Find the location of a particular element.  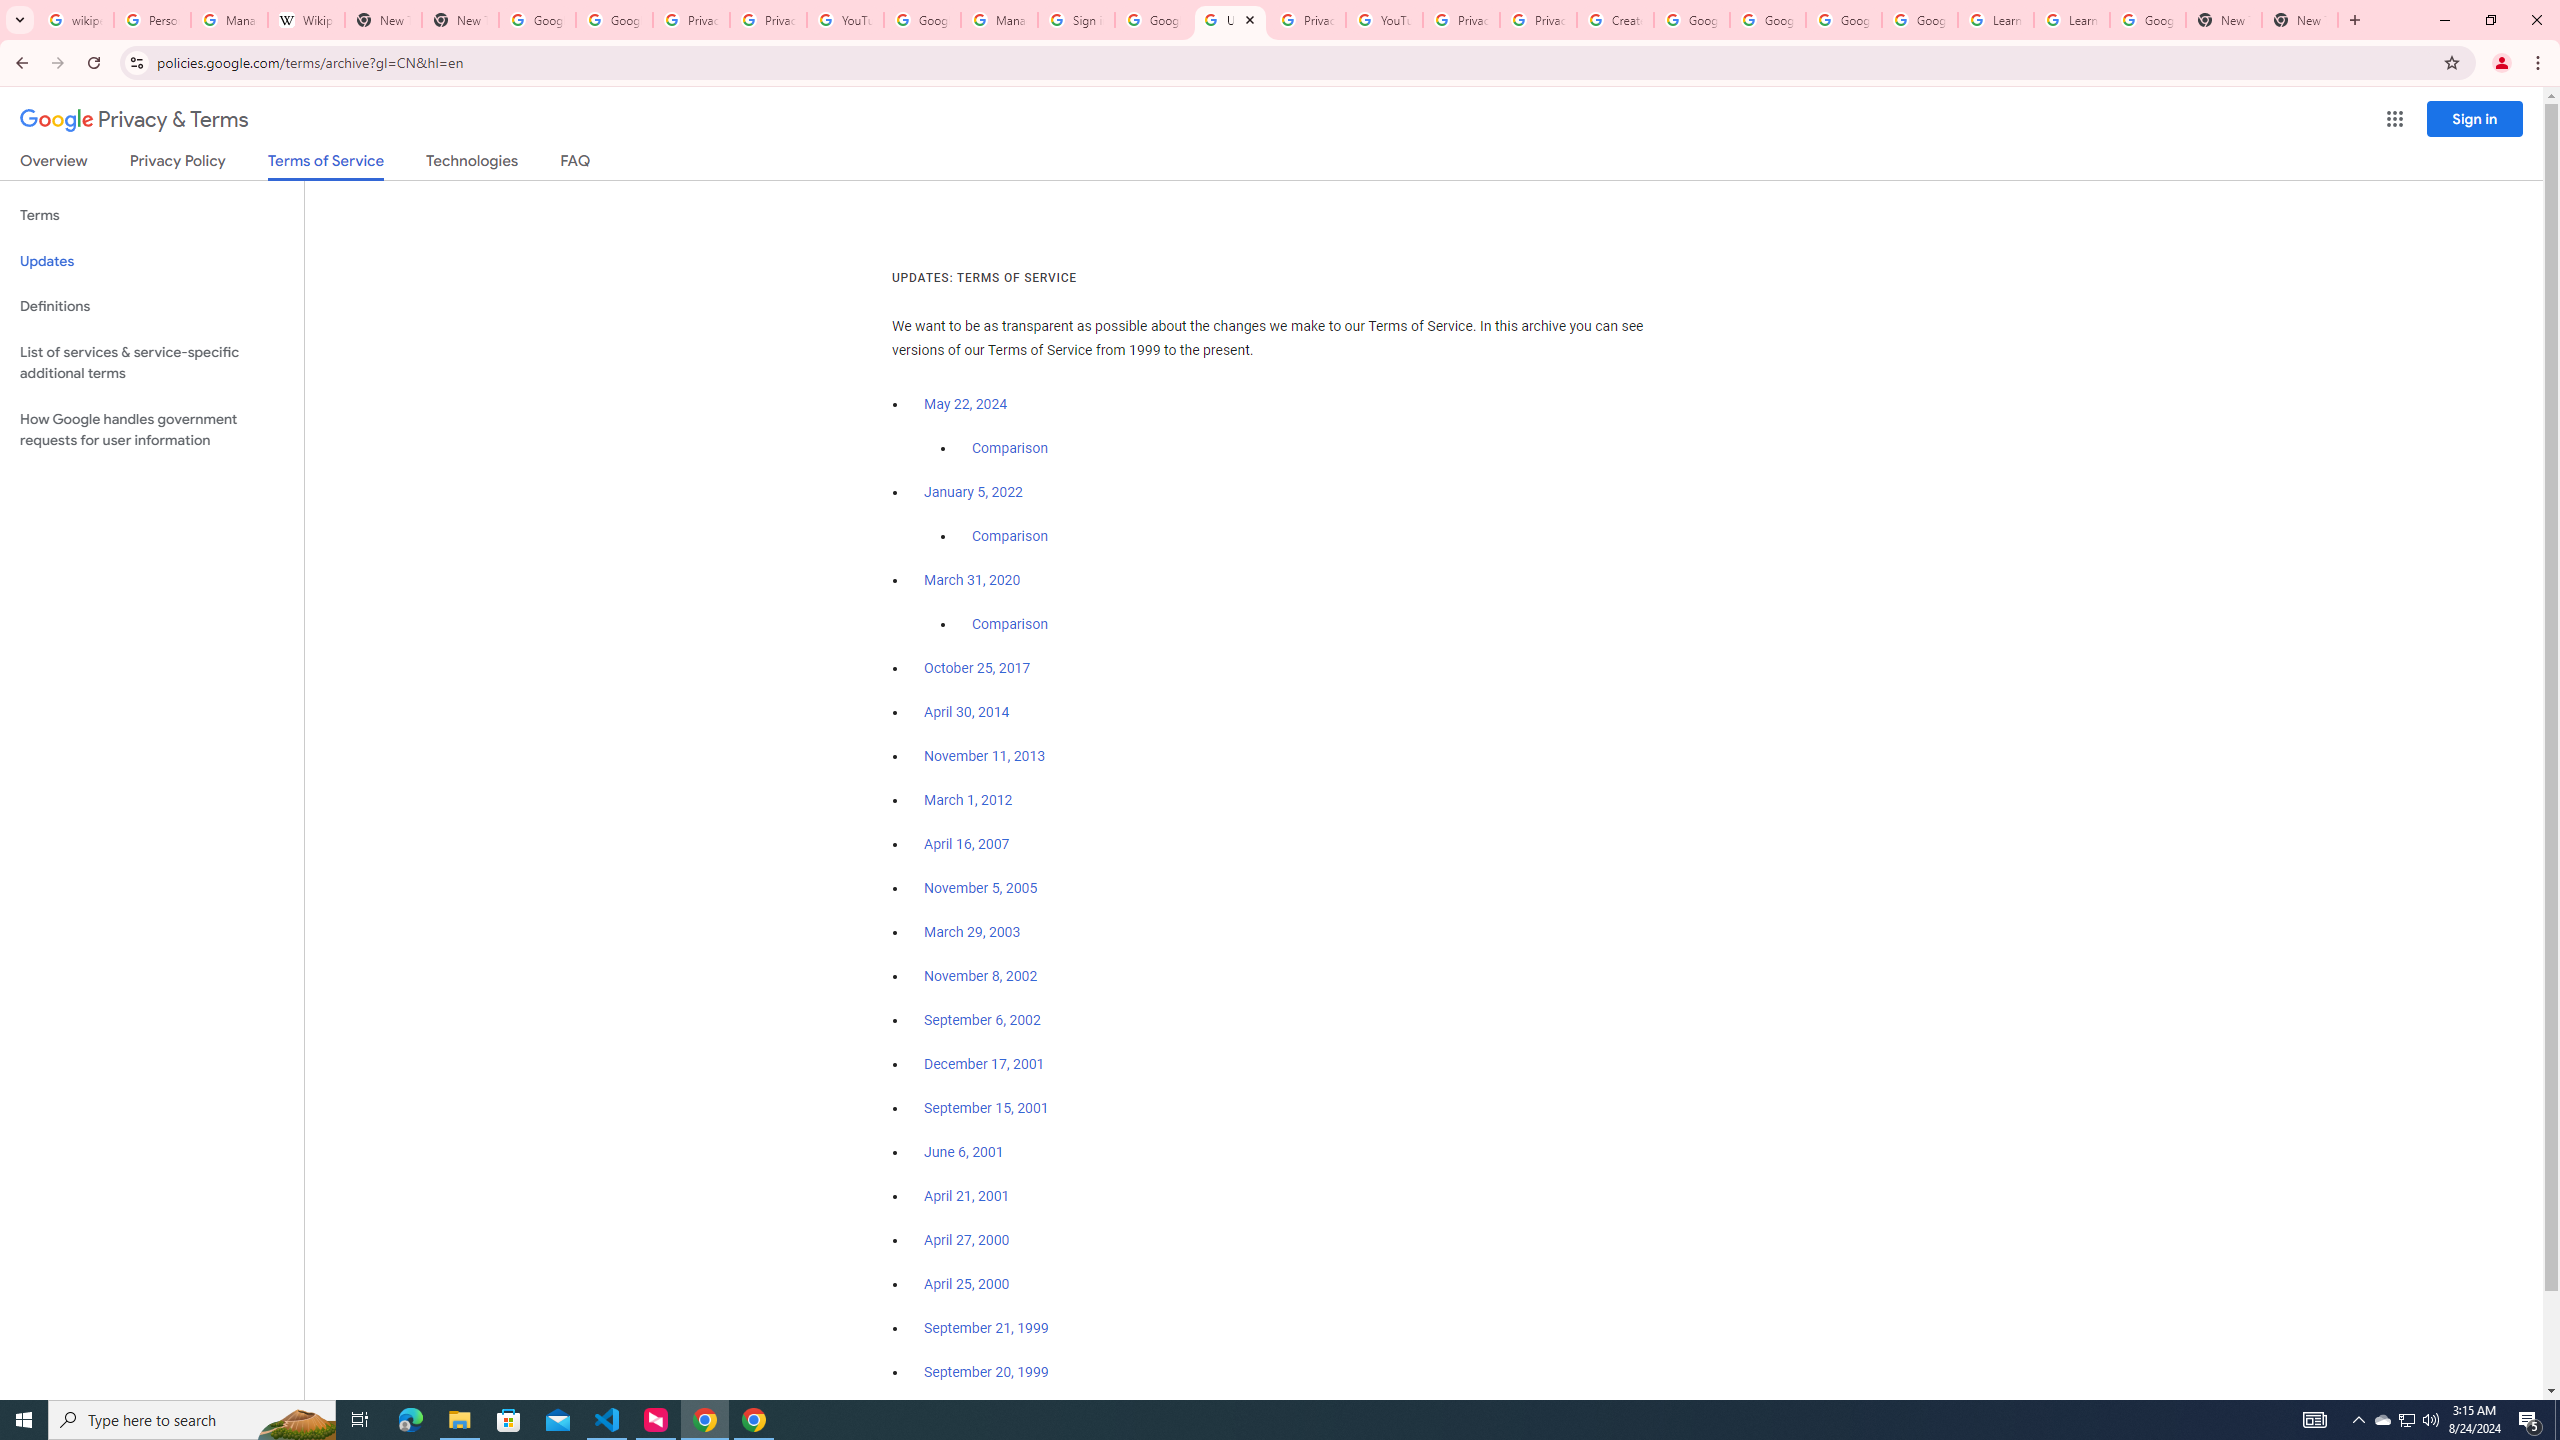

Privacy Policy is located at coordinates (176, 164).